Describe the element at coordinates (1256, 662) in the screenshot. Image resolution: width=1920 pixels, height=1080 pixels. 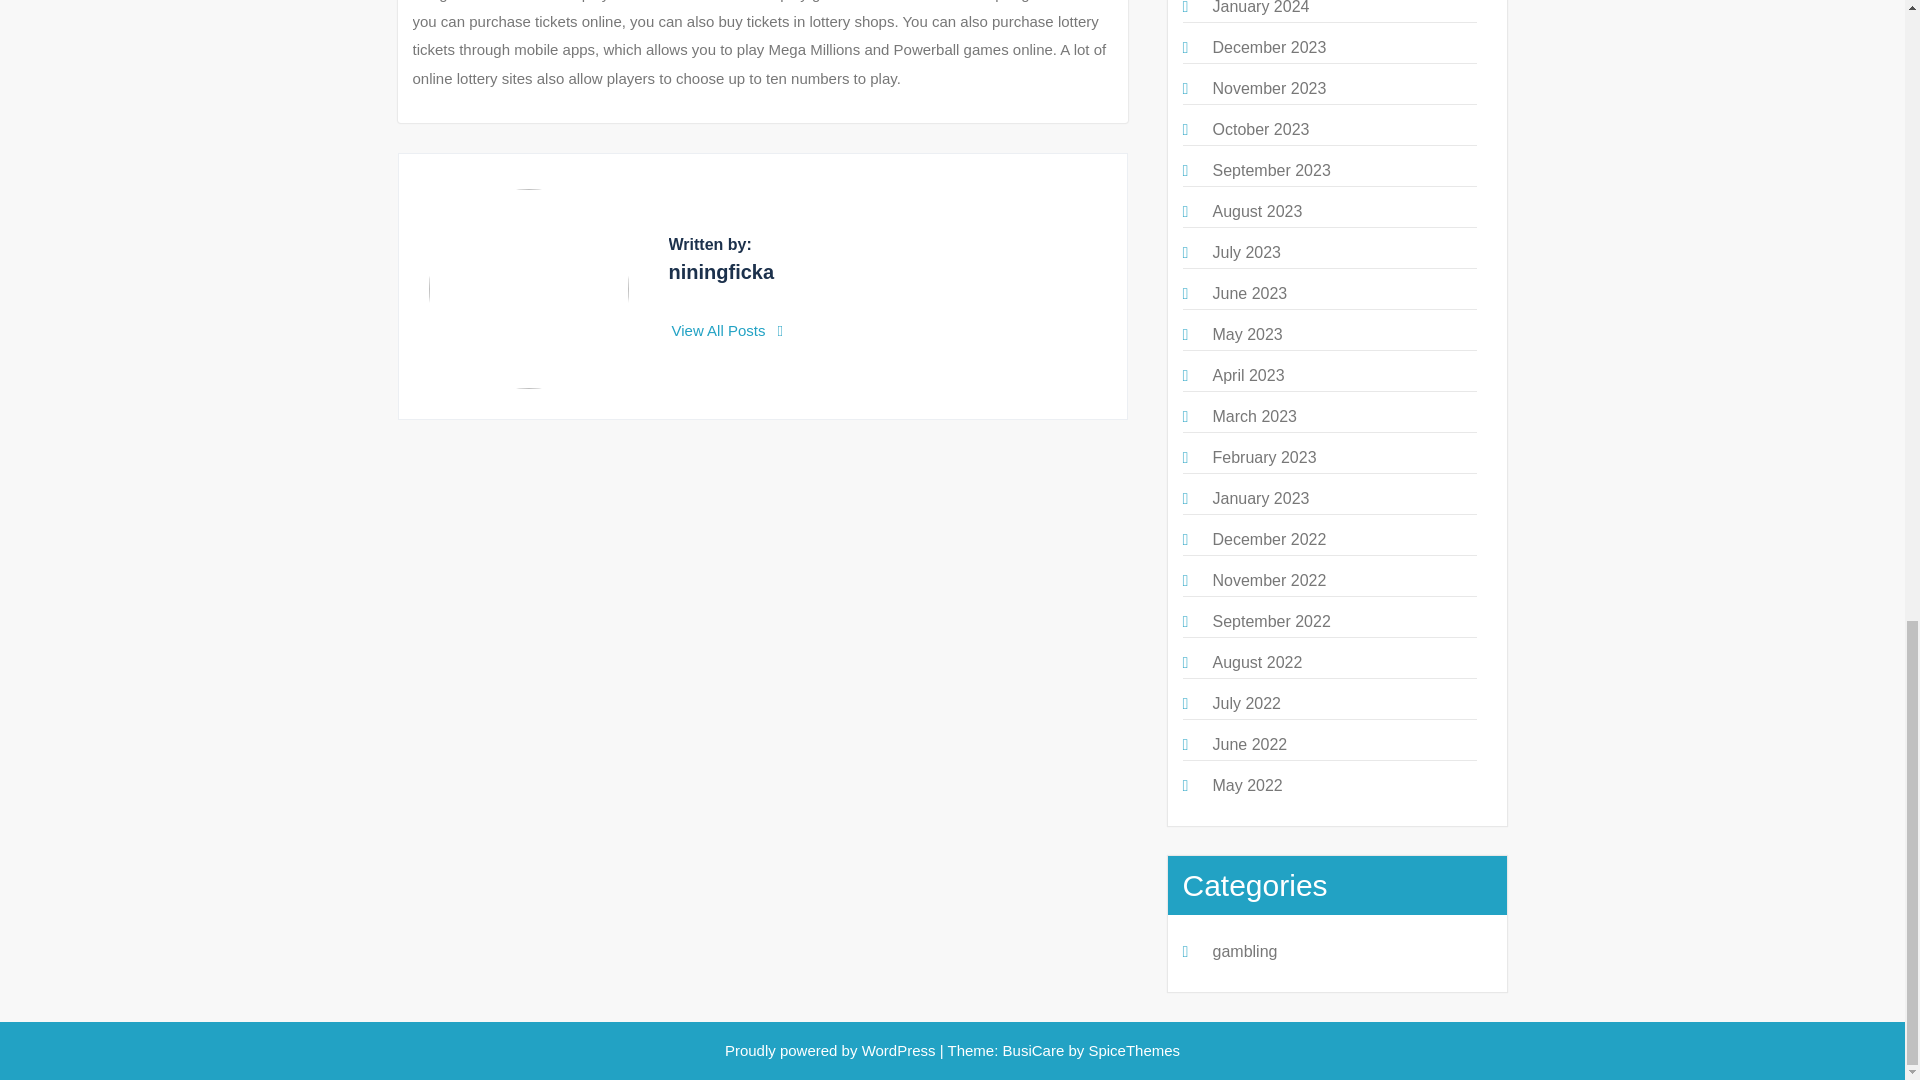
I see `August 2022` at that location.